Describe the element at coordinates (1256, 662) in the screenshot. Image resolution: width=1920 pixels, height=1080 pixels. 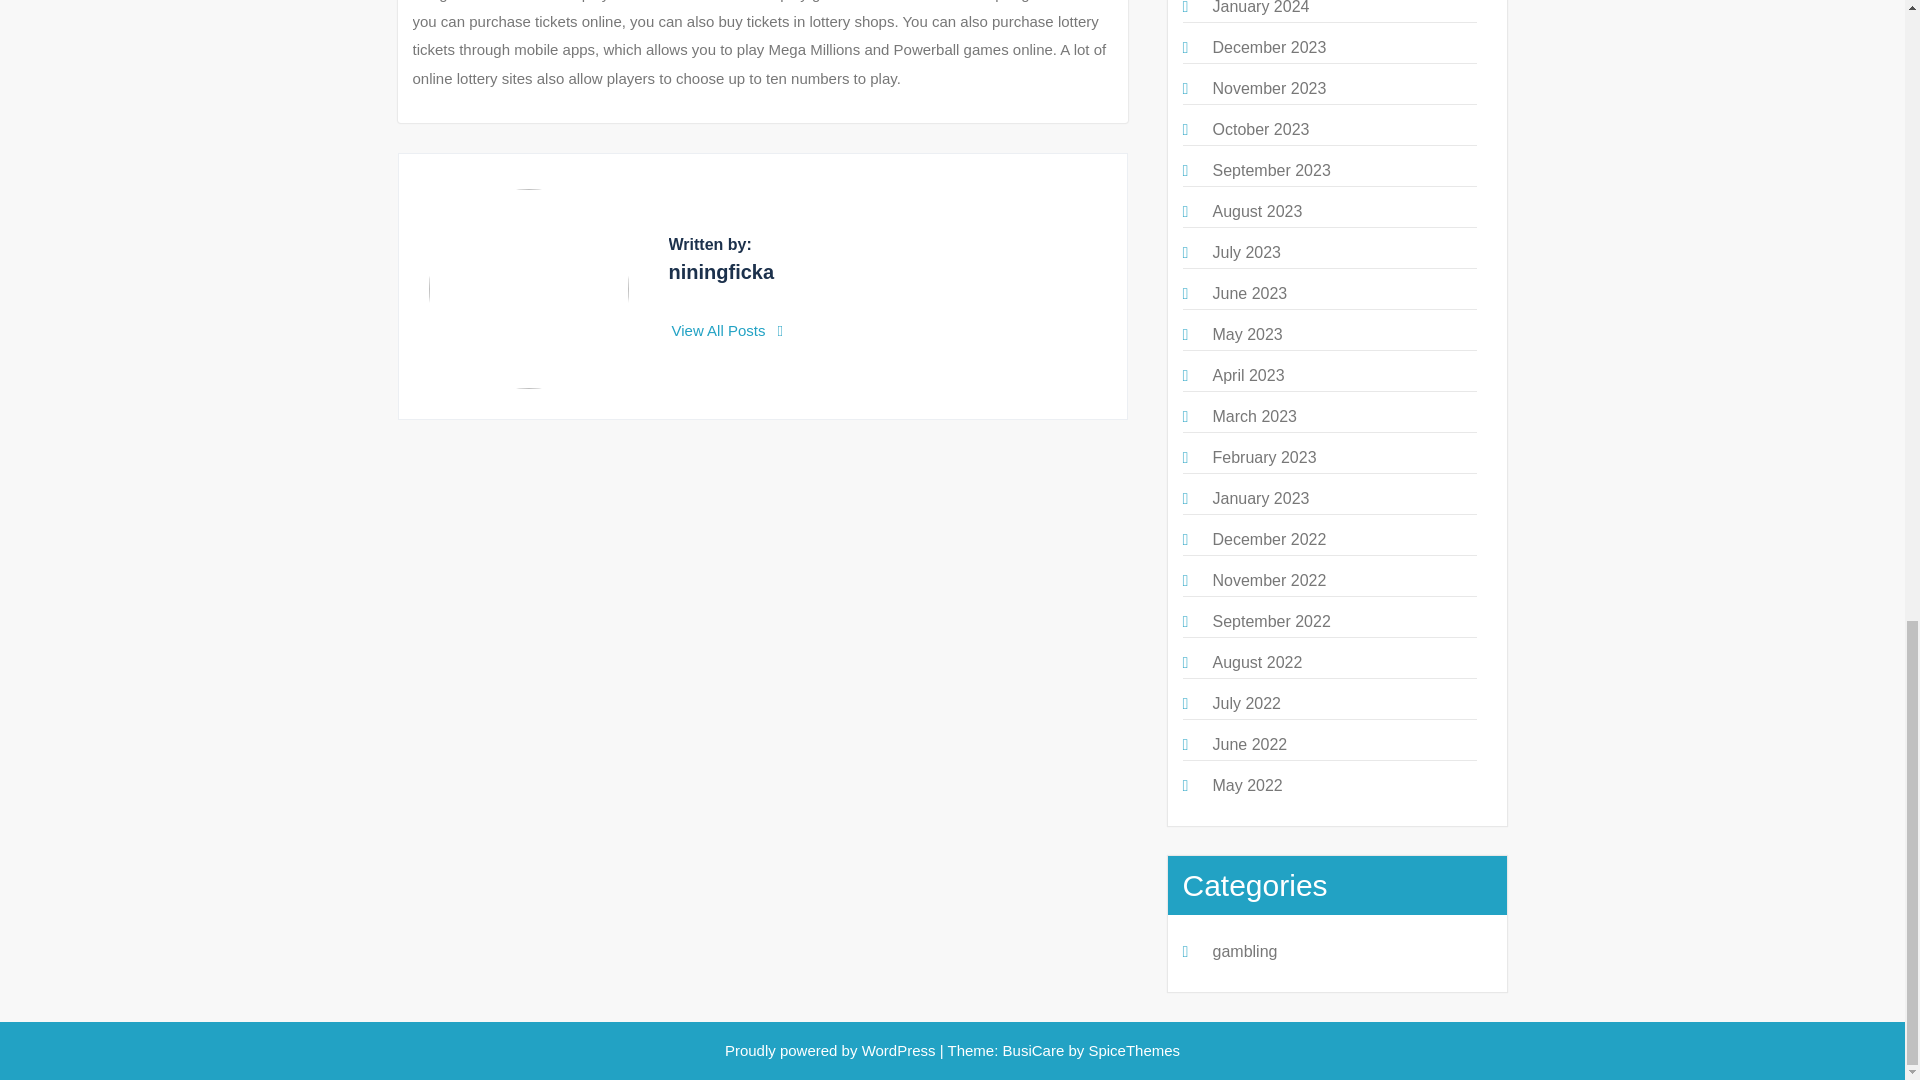
I see `August 2022` at that location.